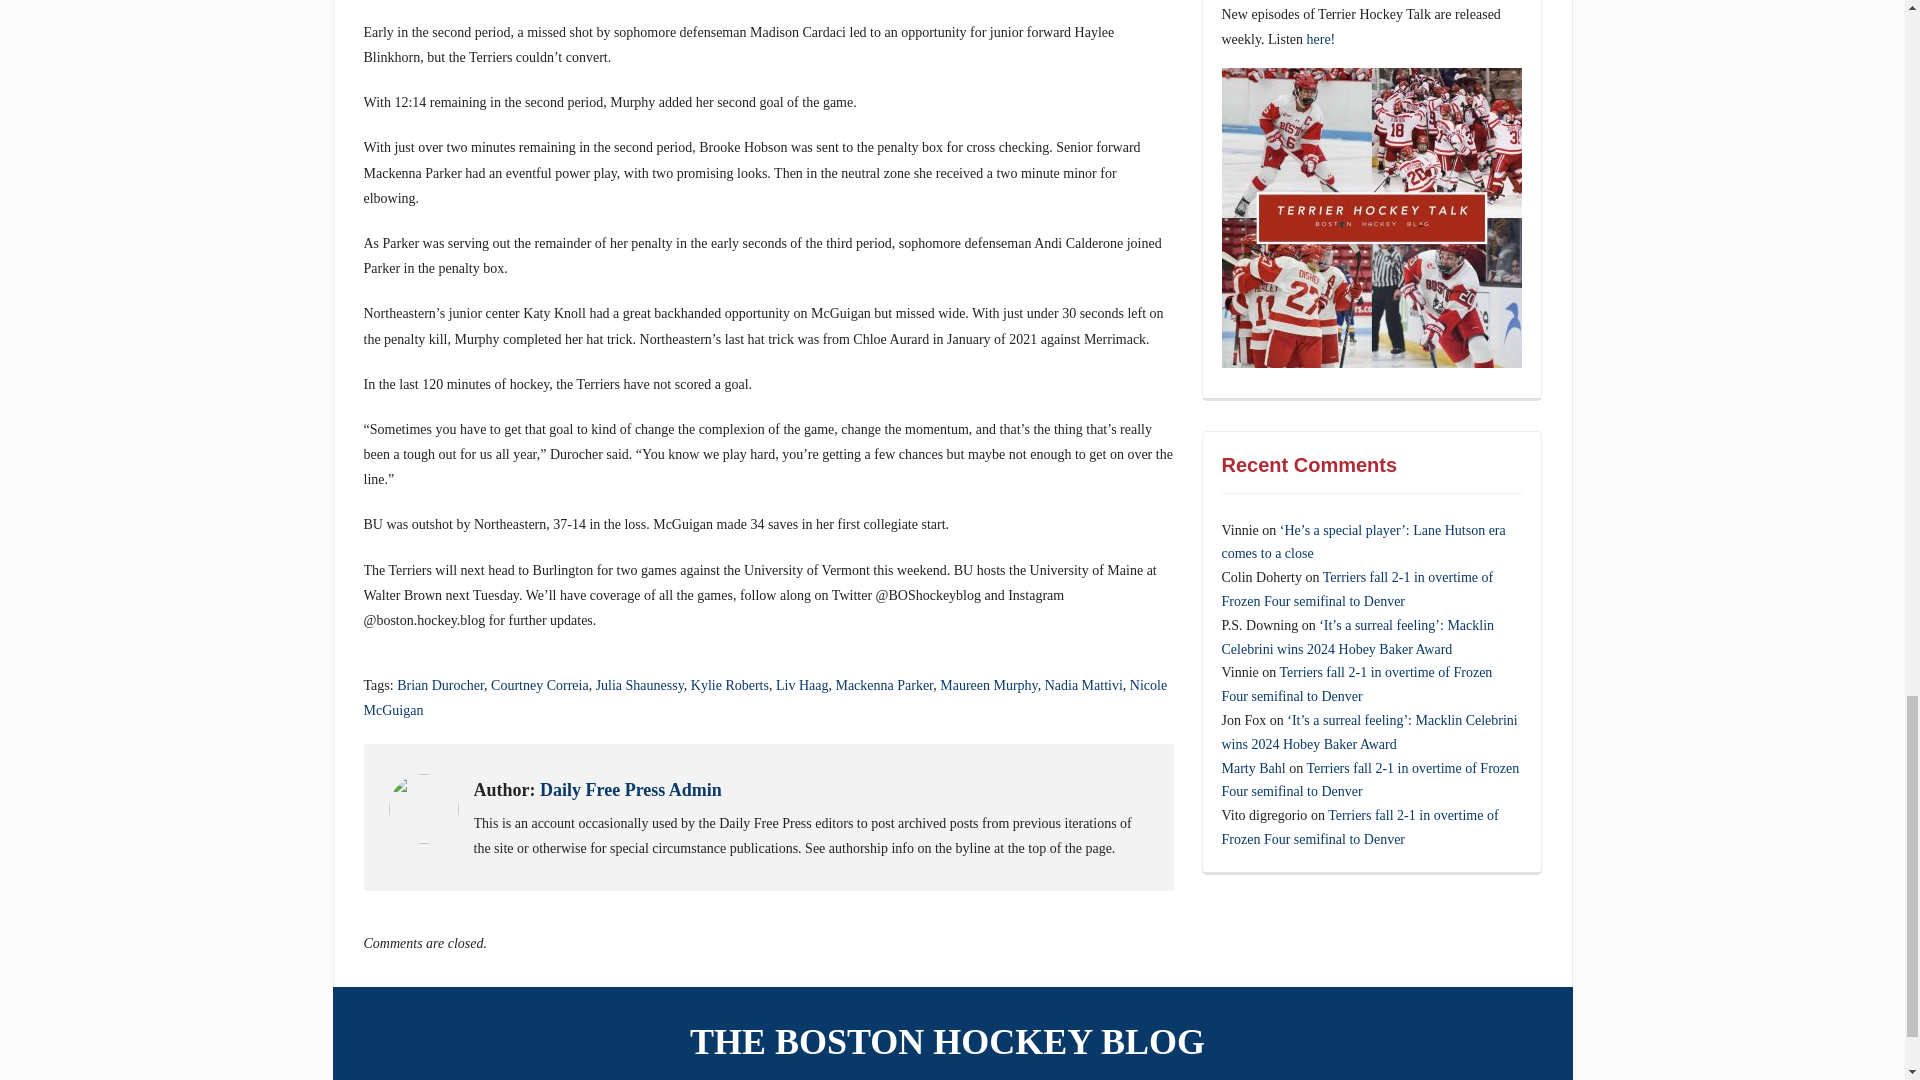  Describe the element at coordinates (440, 686) in the screenshot. I see `Brian Durocher` at that location.